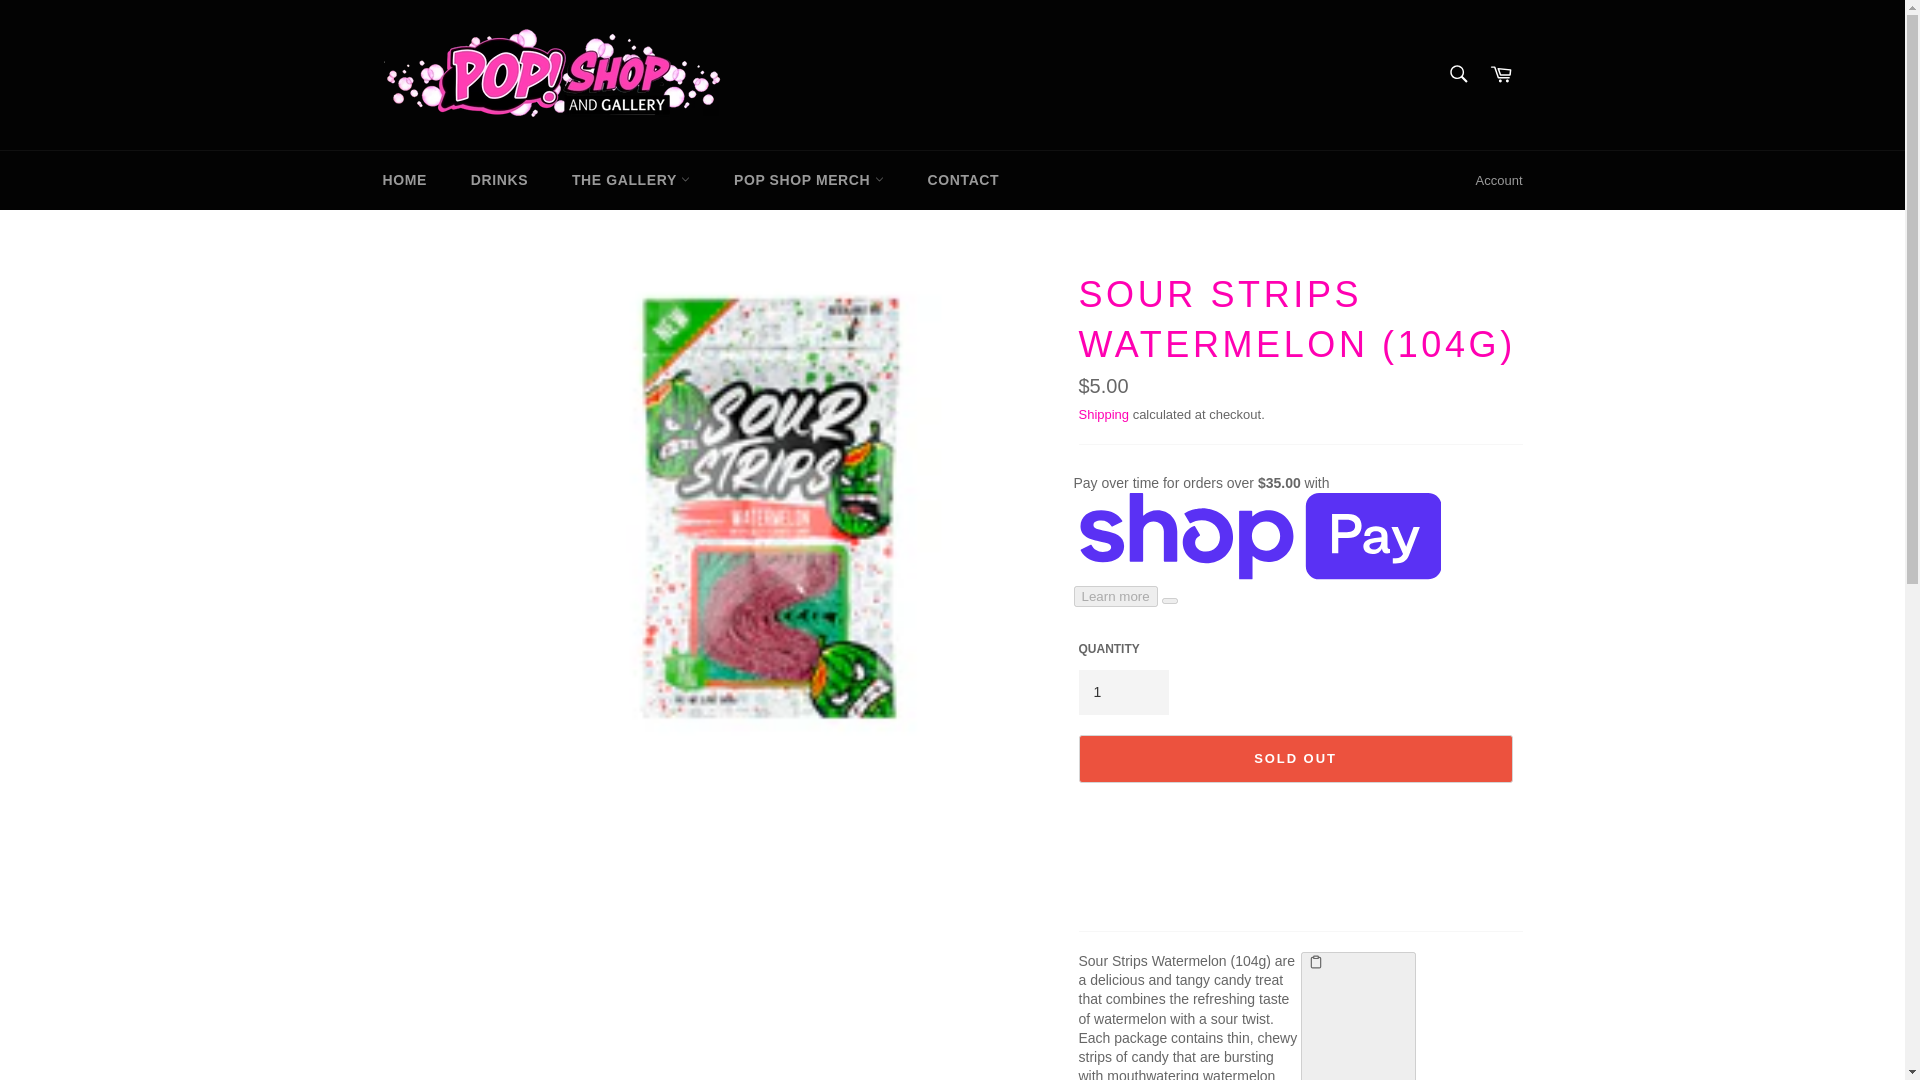  I want to click on HOME, so click(404, 180).